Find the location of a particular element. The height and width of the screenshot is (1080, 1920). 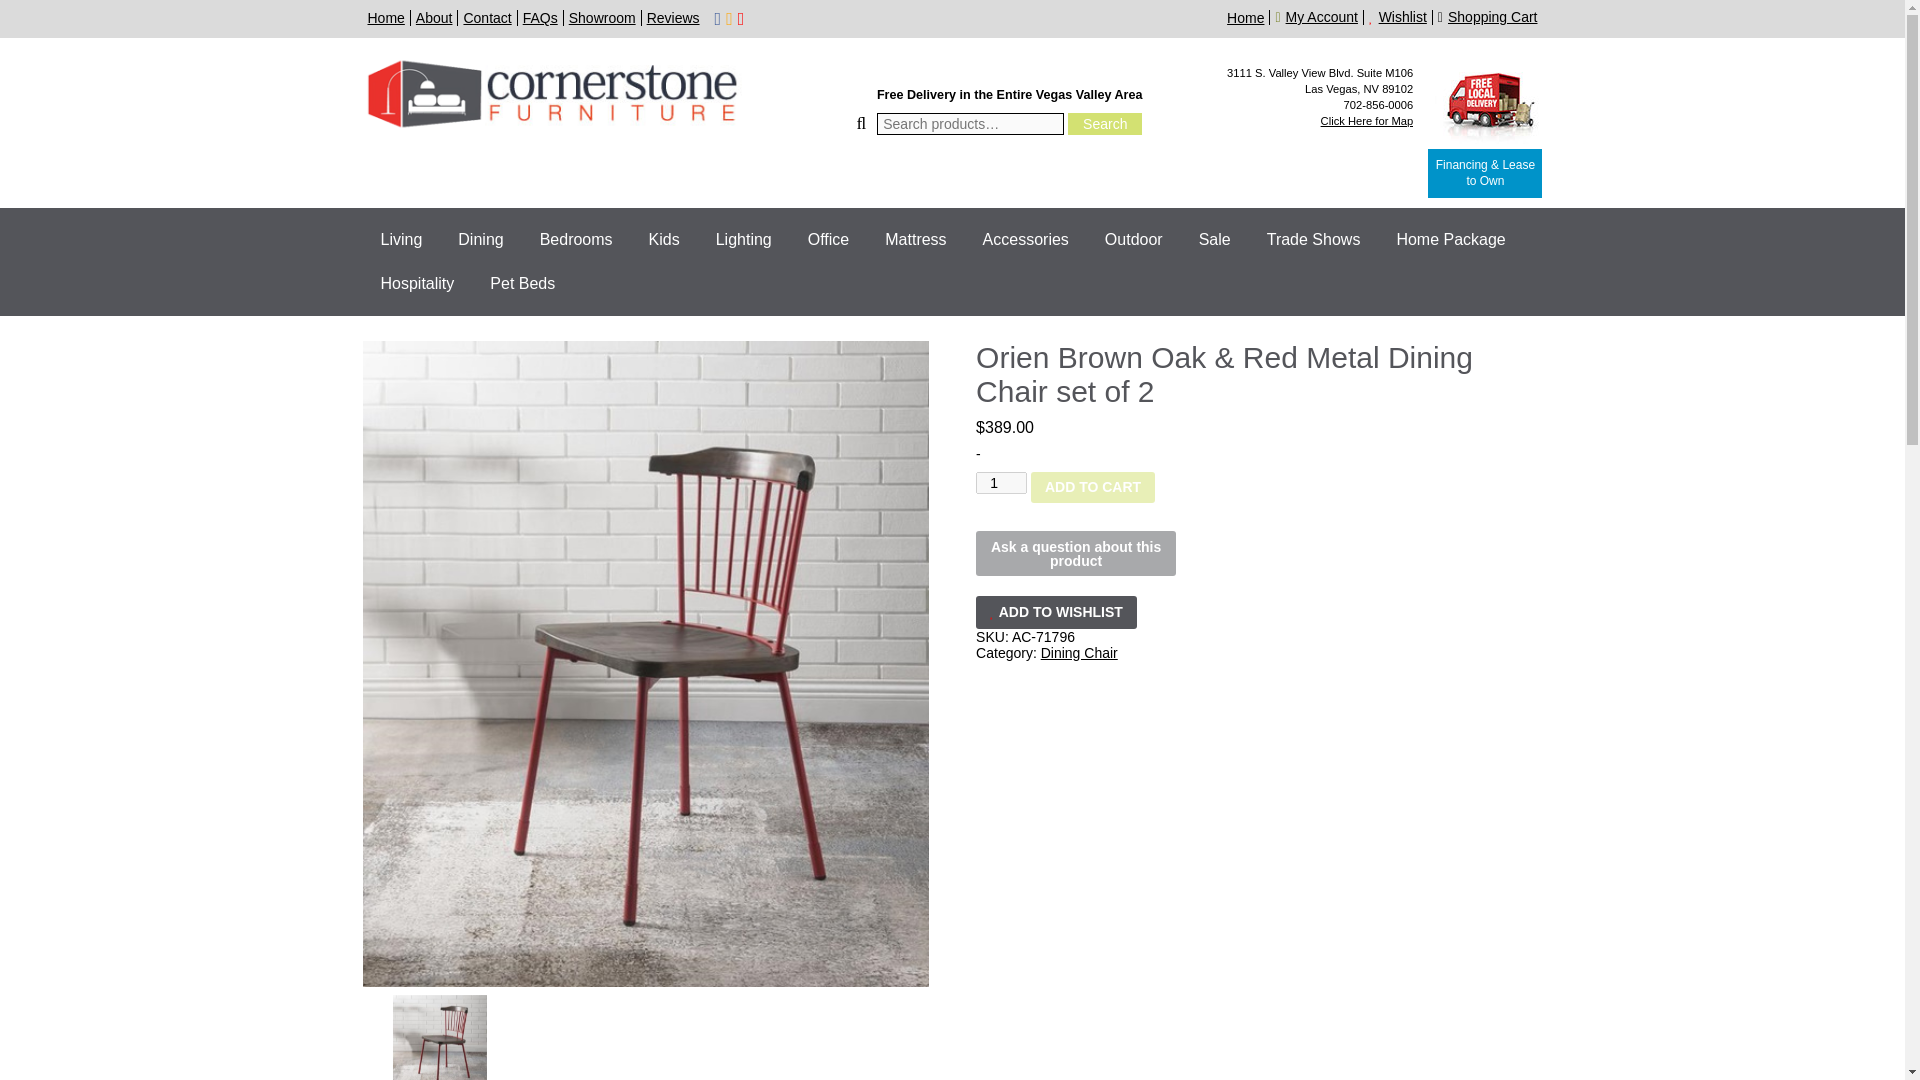

About is located at coordinates (434, 17).